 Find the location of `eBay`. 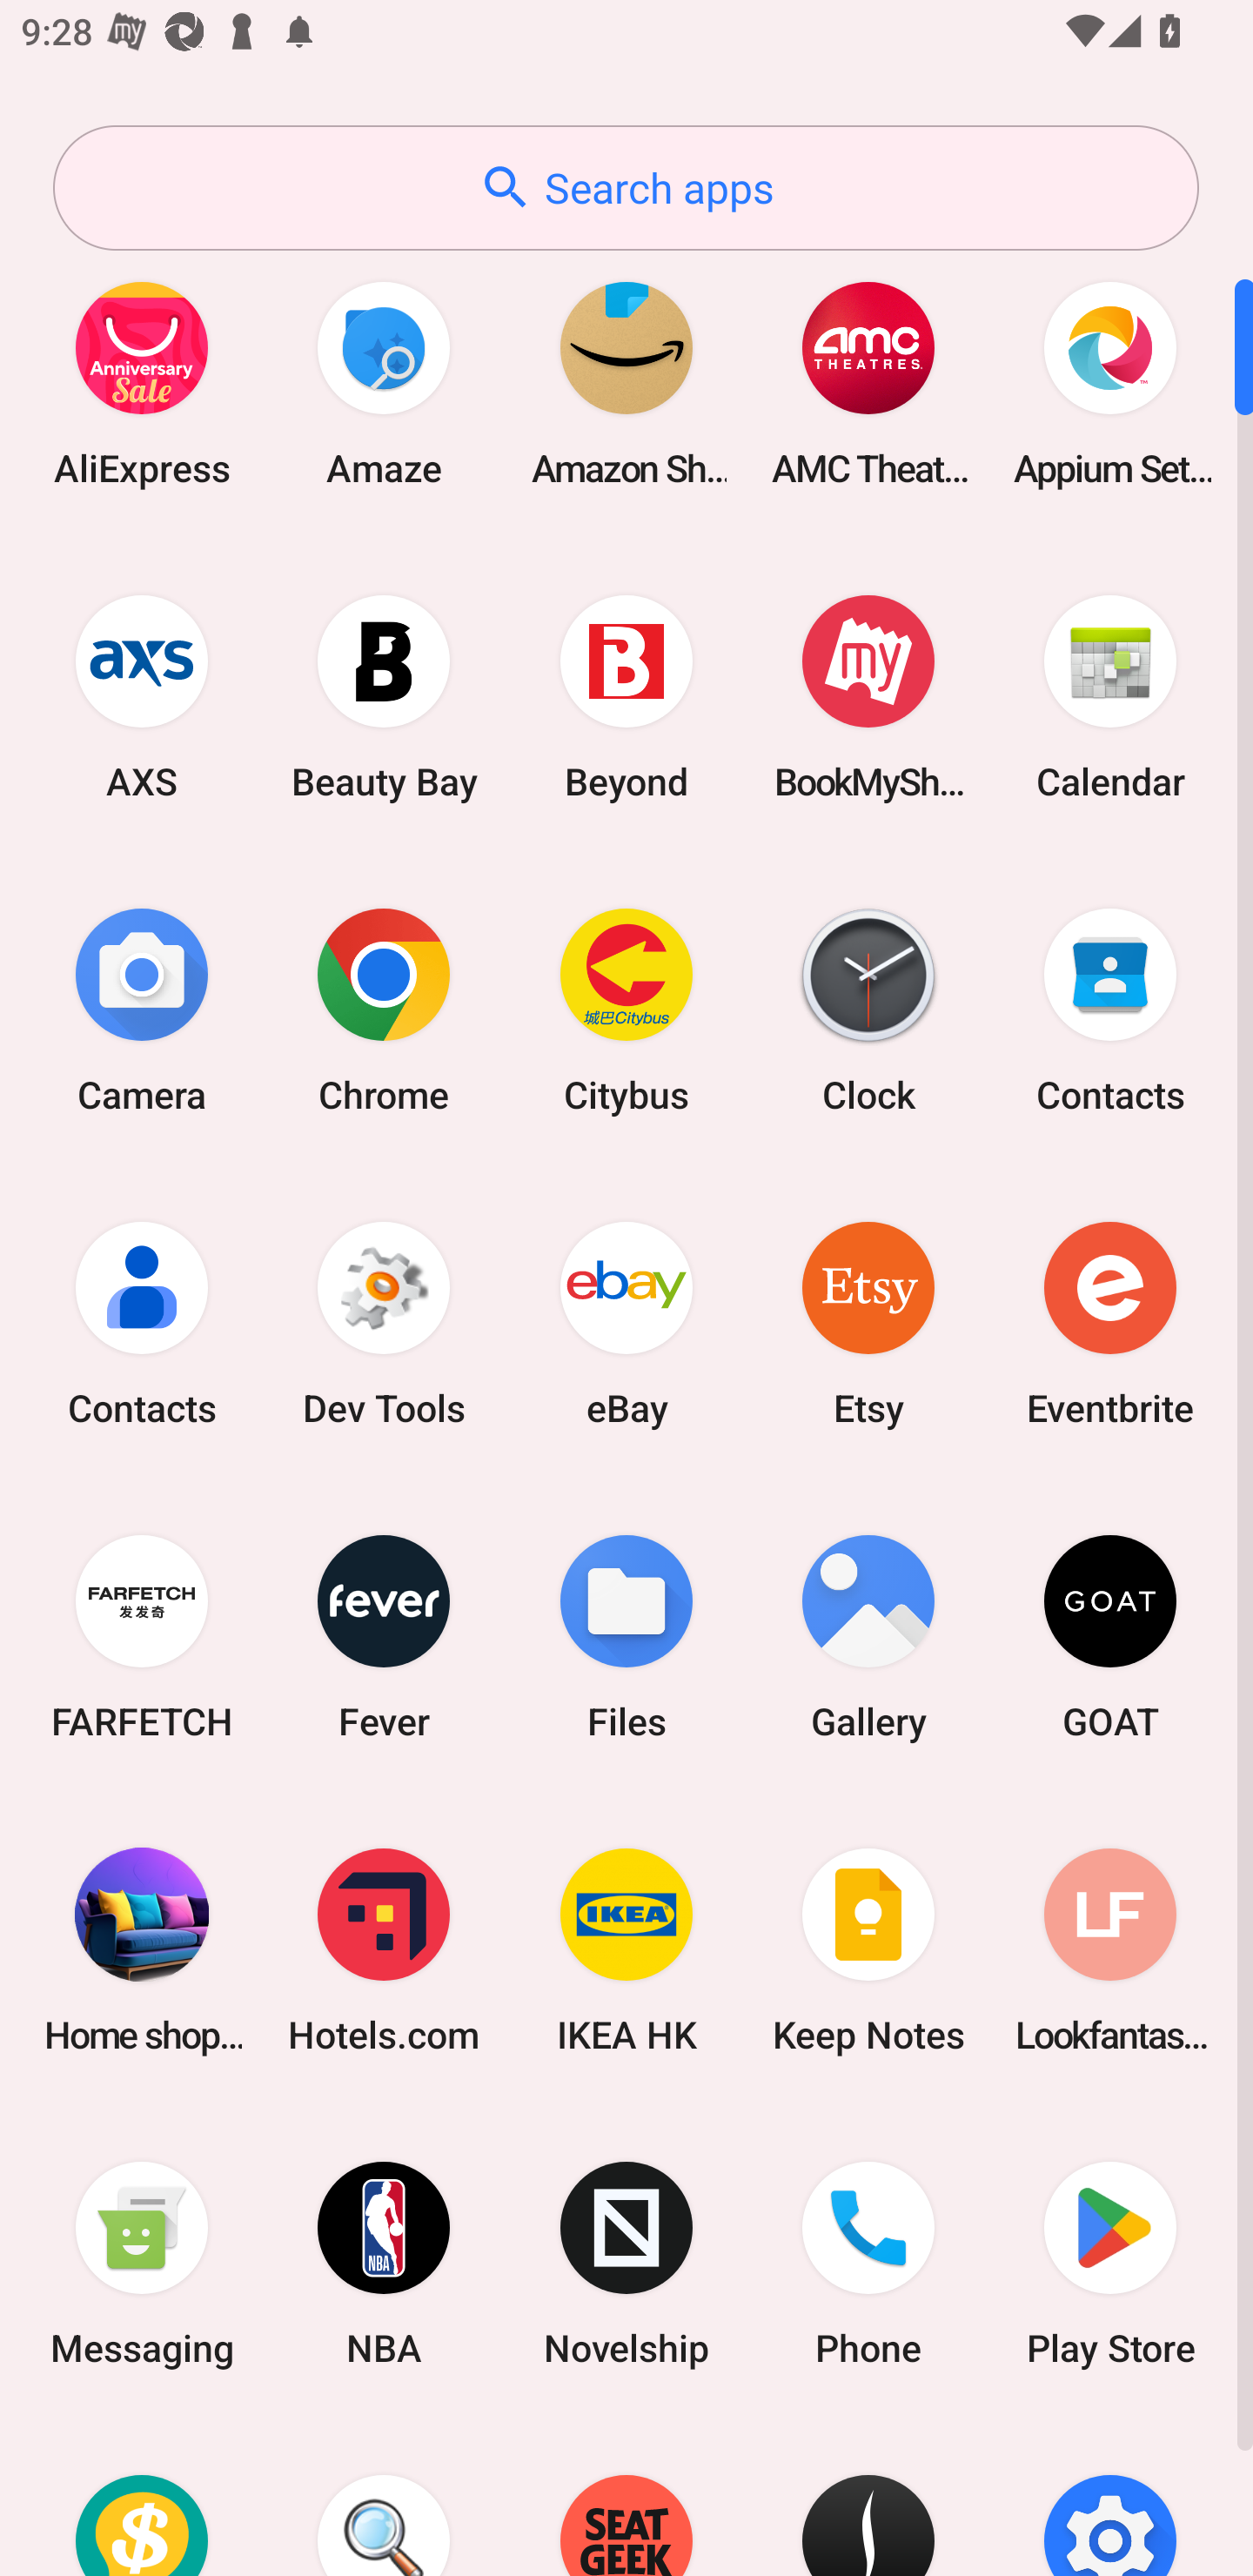

eBay is located at coordinates (626, 1323).